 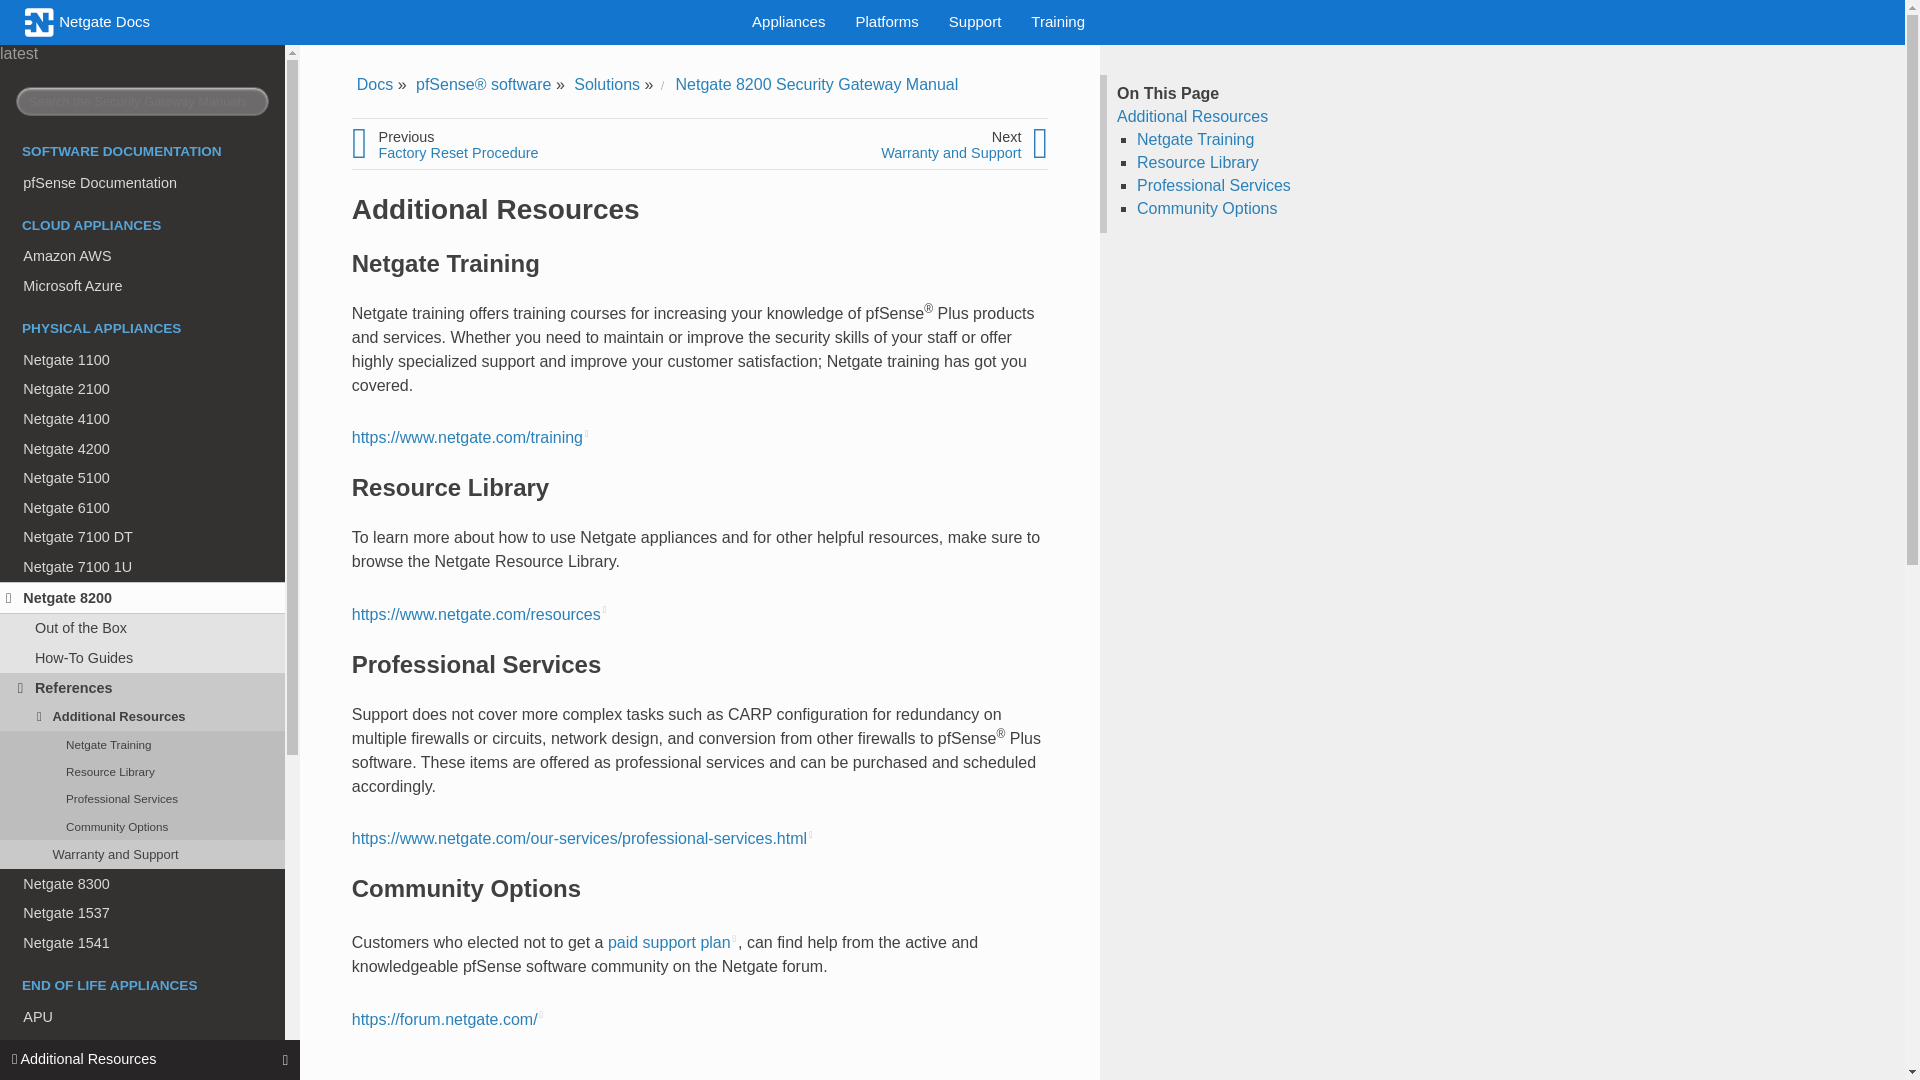 What do you see at coordinates (150, 359) in the screenshot?
I see `Netgate 1100` at bounding box center [150, 359].